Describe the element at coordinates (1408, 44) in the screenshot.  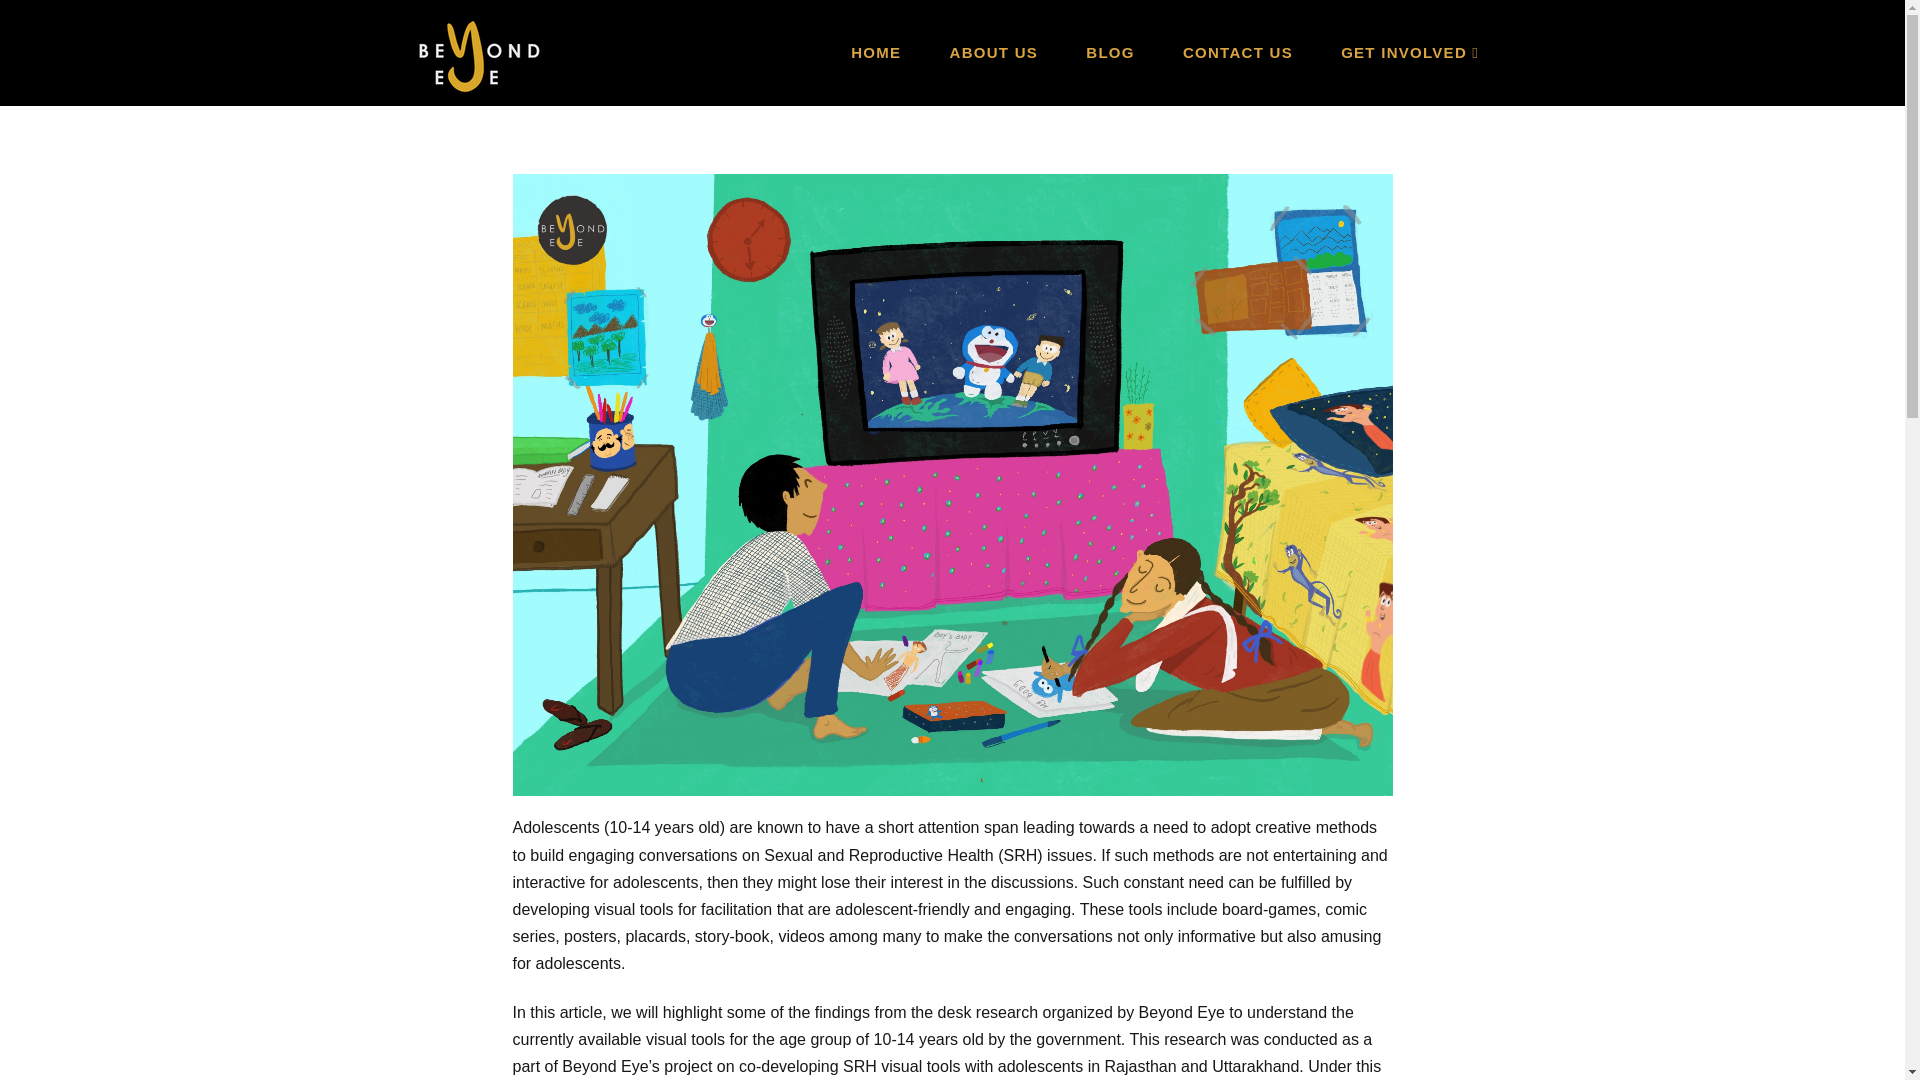
I see `GET INVOLVED` at that location.